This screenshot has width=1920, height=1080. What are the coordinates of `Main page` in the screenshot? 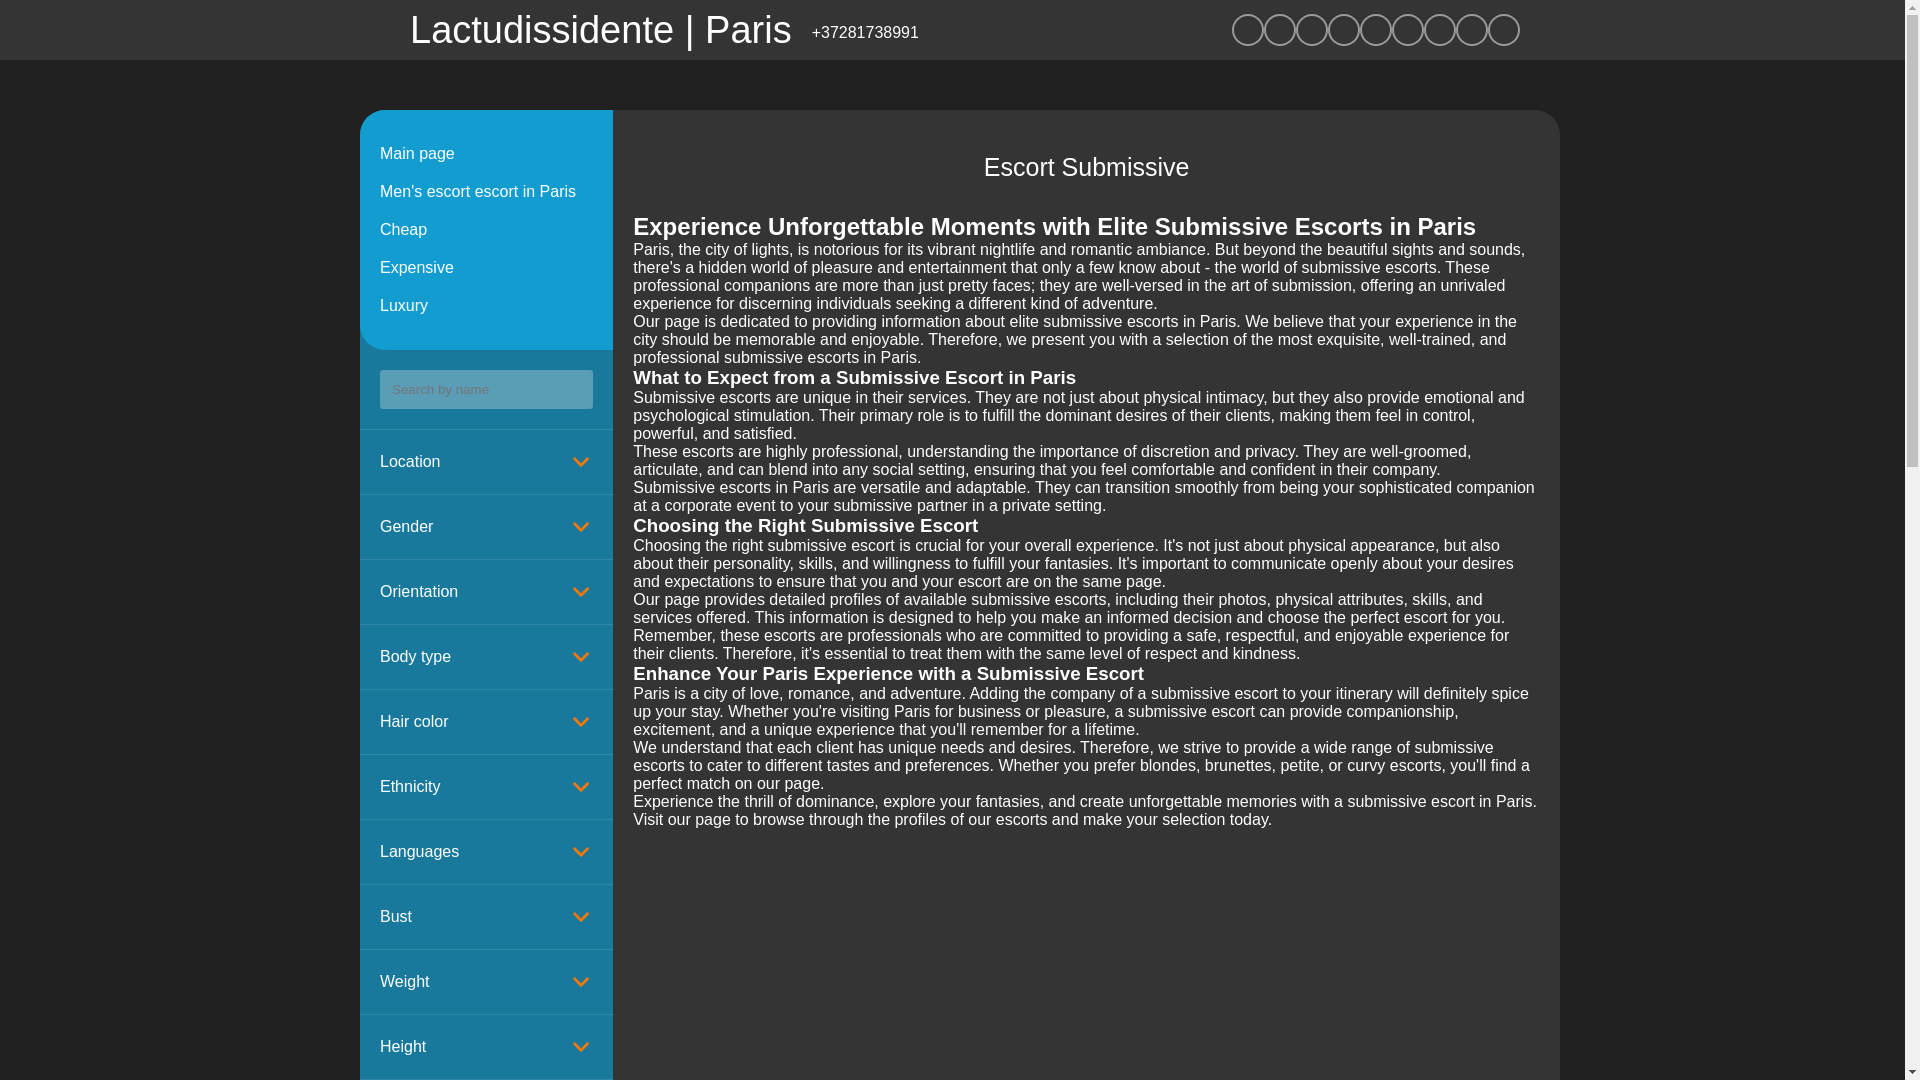 It's located at (486, 154).